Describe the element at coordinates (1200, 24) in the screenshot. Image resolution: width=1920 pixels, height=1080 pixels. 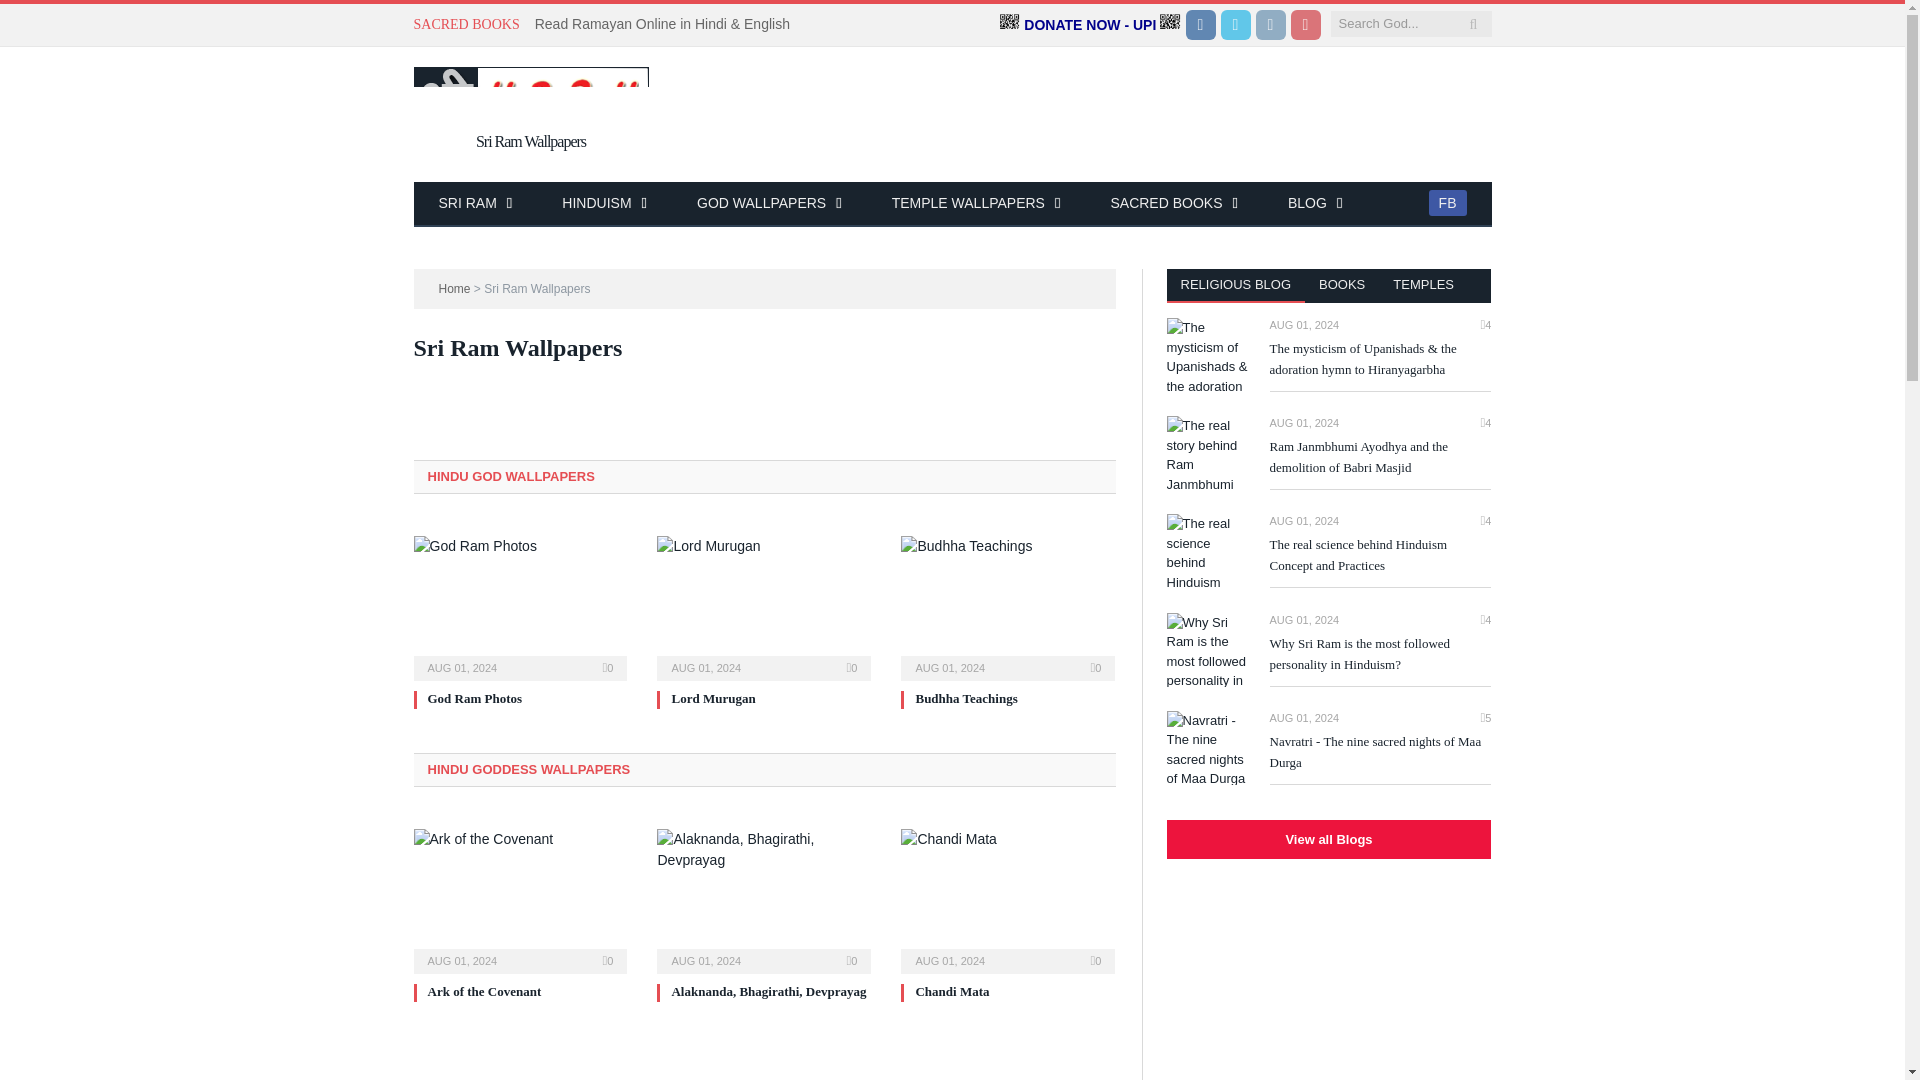
I see `Facebook` at that location.